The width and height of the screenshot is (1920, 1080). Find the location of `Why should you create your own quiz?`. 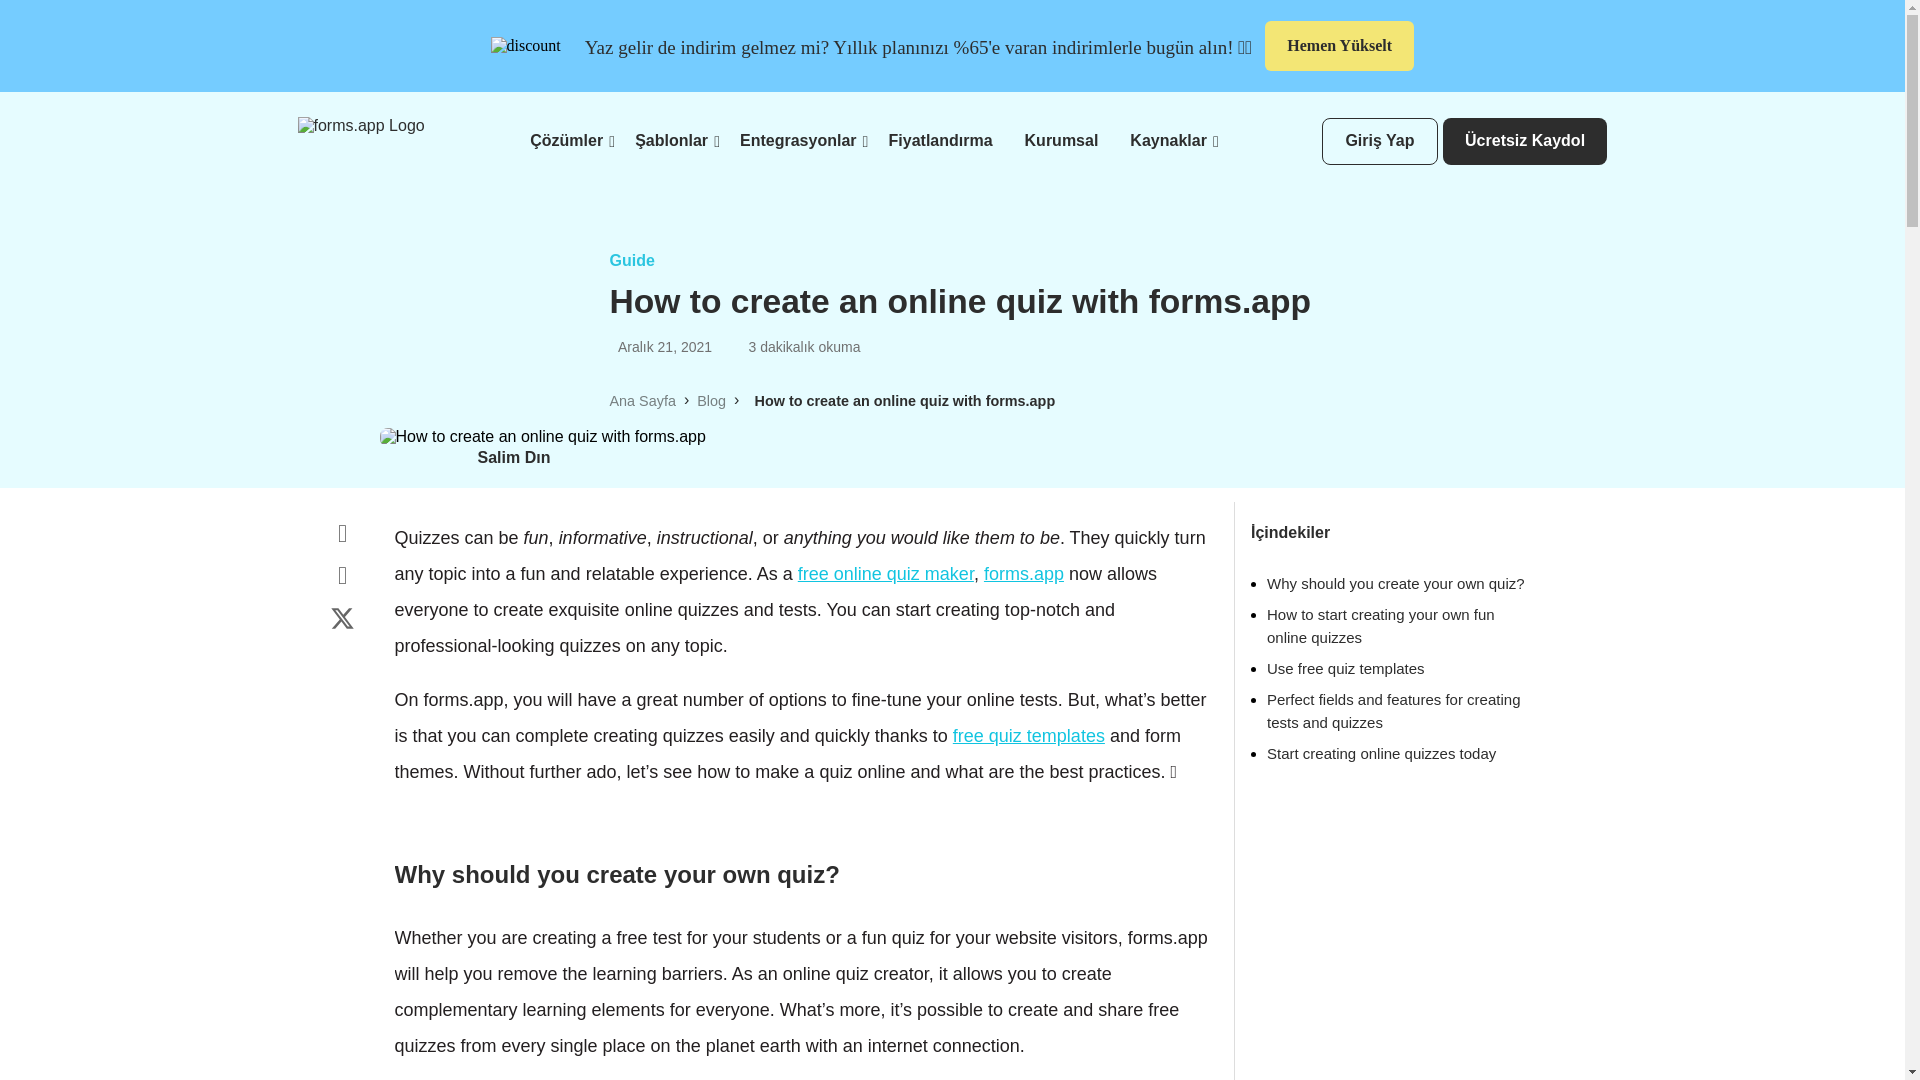

Why should you create your own quiz? is located at coordinates (1396, 582).